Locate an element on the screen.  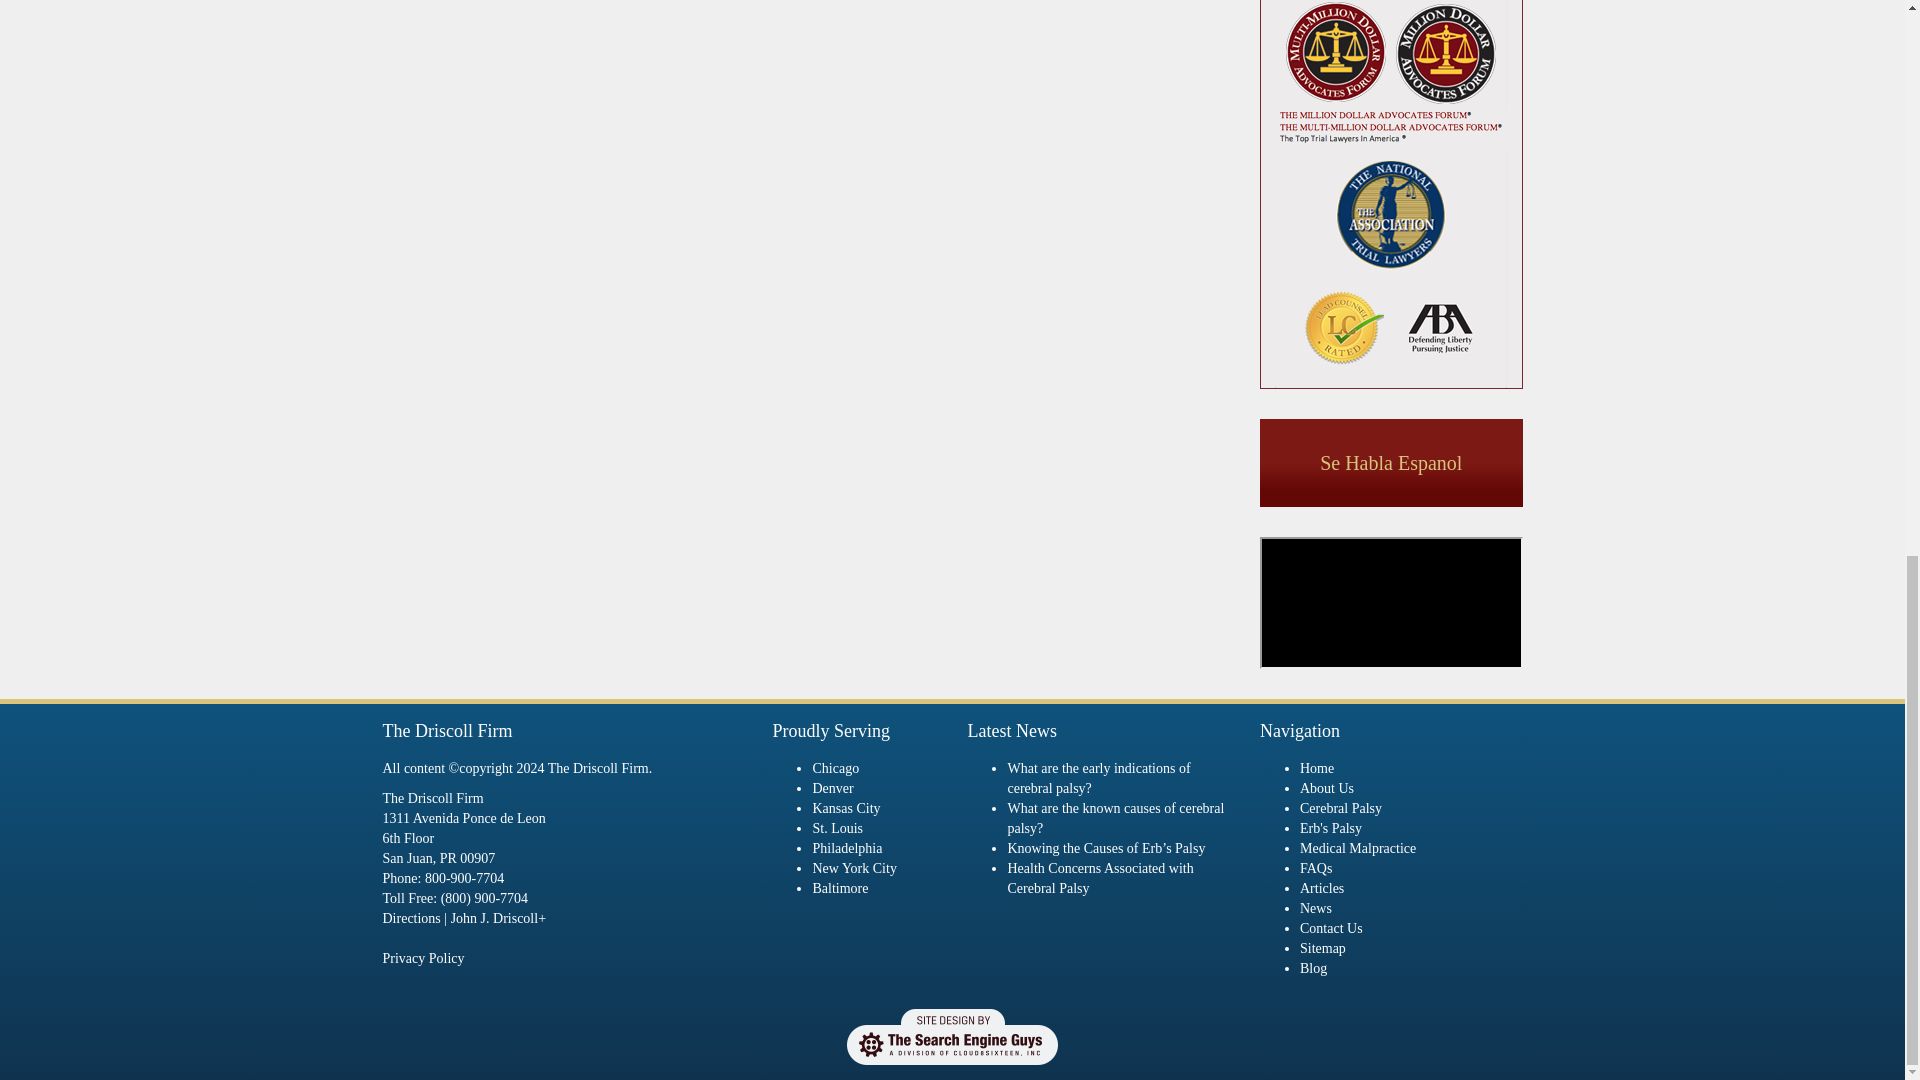
Look What are the known causes of cerebral palsy? is located at coordinates (1115, 818).